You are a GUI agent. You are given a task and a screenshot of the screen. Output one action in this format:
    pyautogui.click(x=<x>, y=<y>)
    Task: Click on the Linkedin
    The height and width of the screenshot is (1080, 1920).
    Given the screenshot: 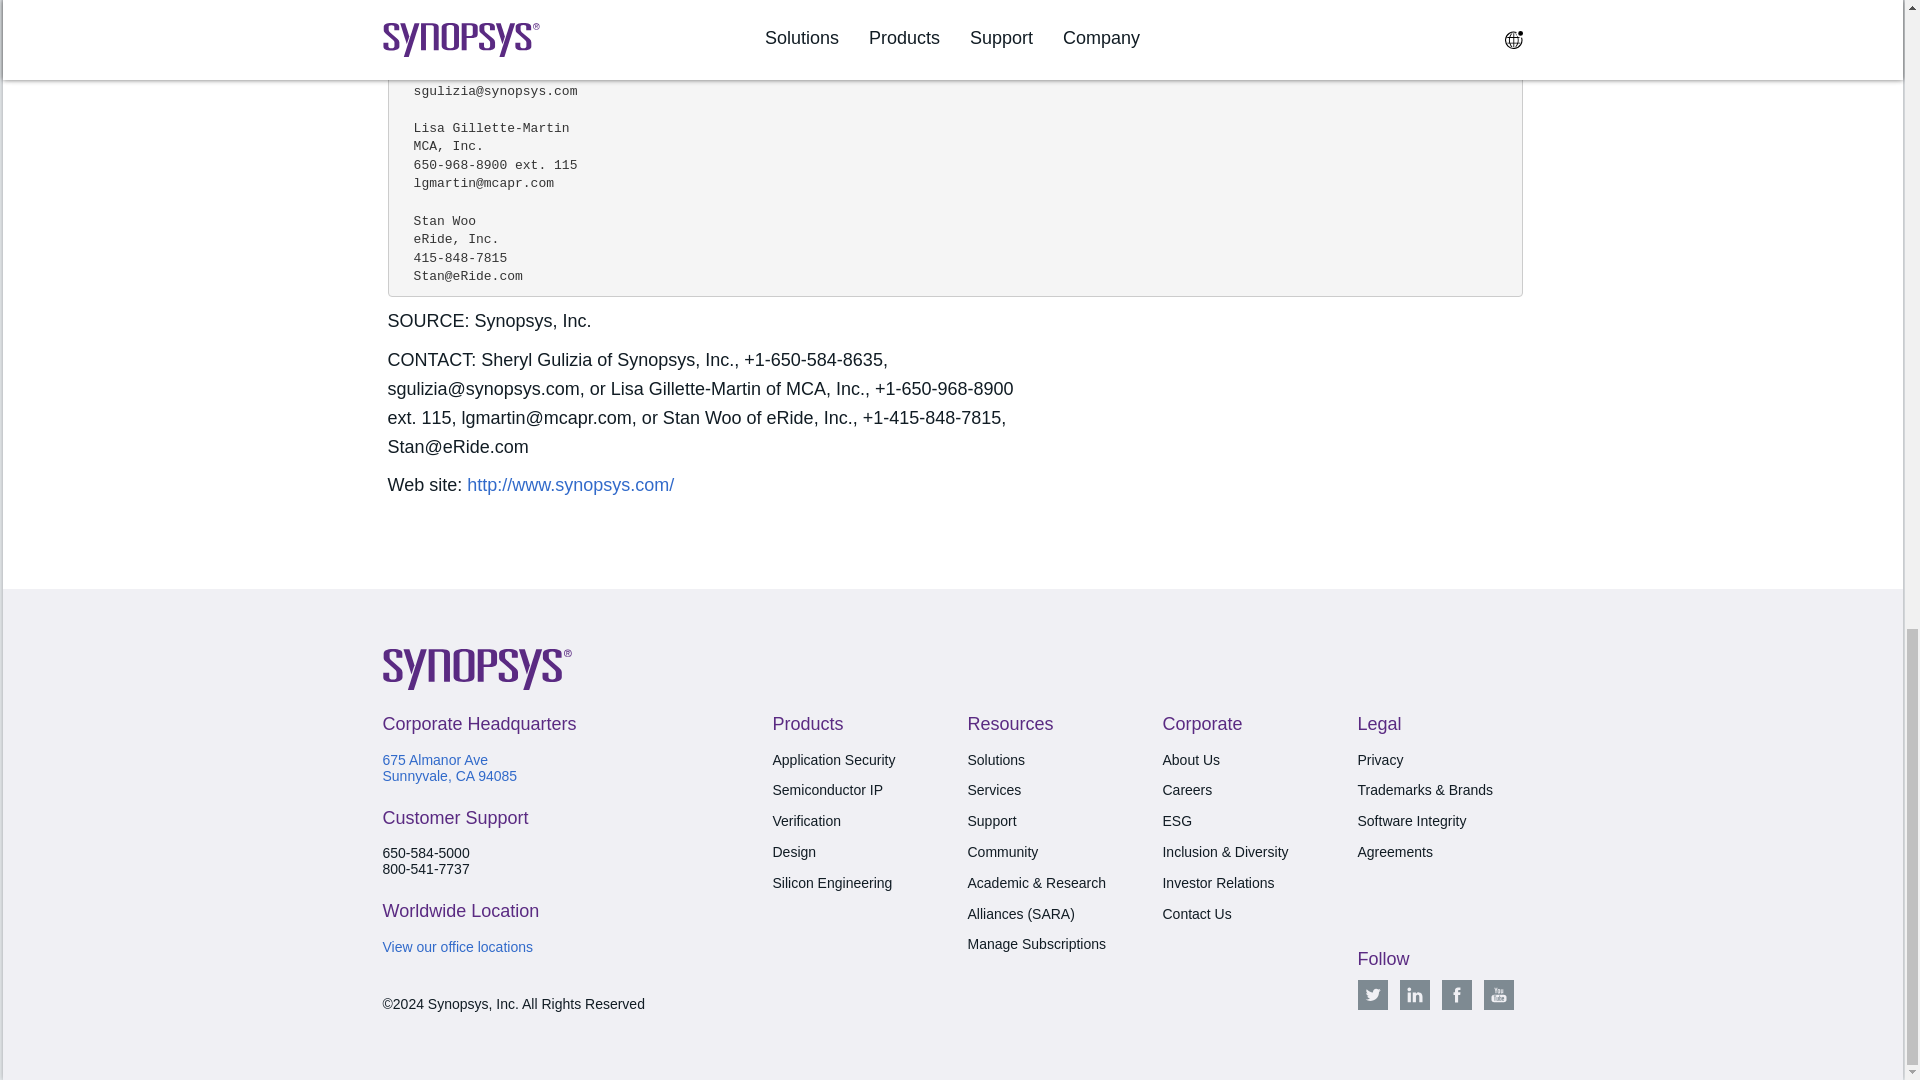 What is the action you would take?
    pyautogui.click(x=1414, y=994)
    